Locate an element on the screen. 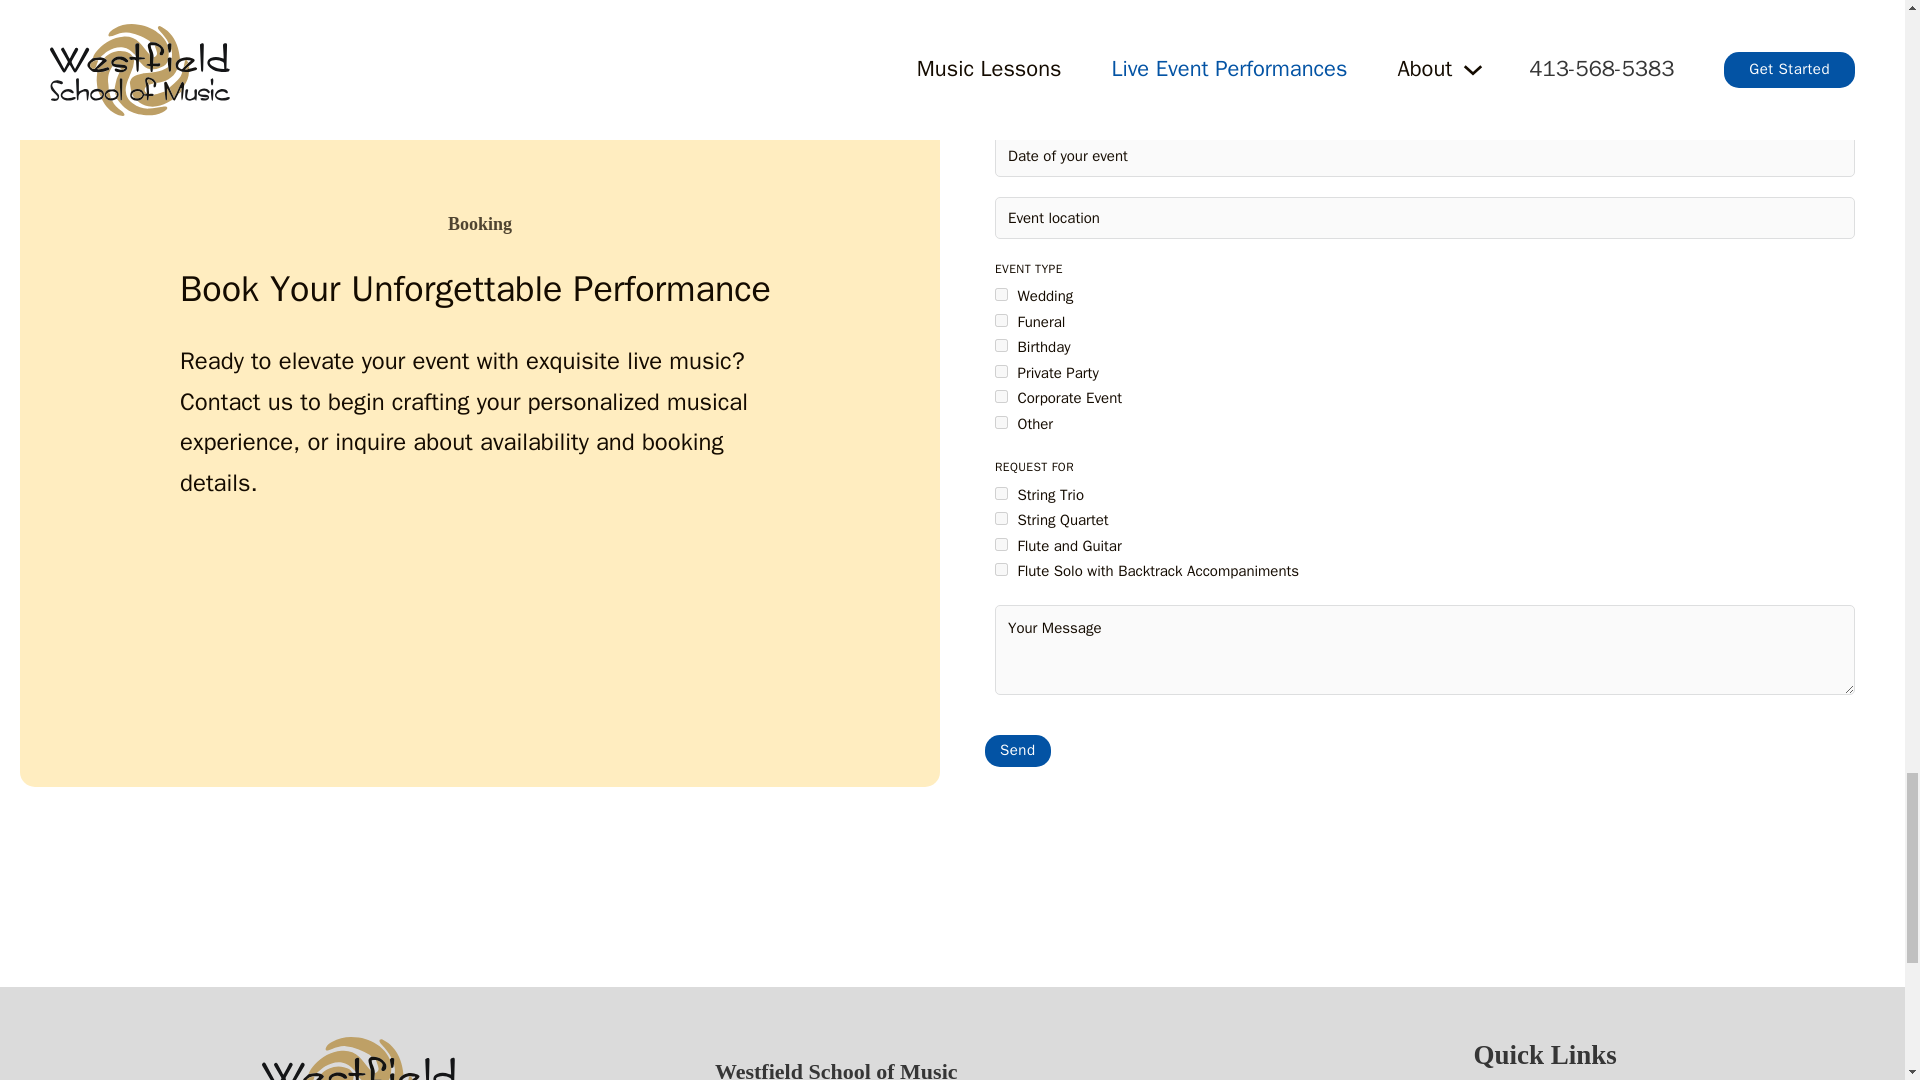  Other is located at coordinates (1001, 422).